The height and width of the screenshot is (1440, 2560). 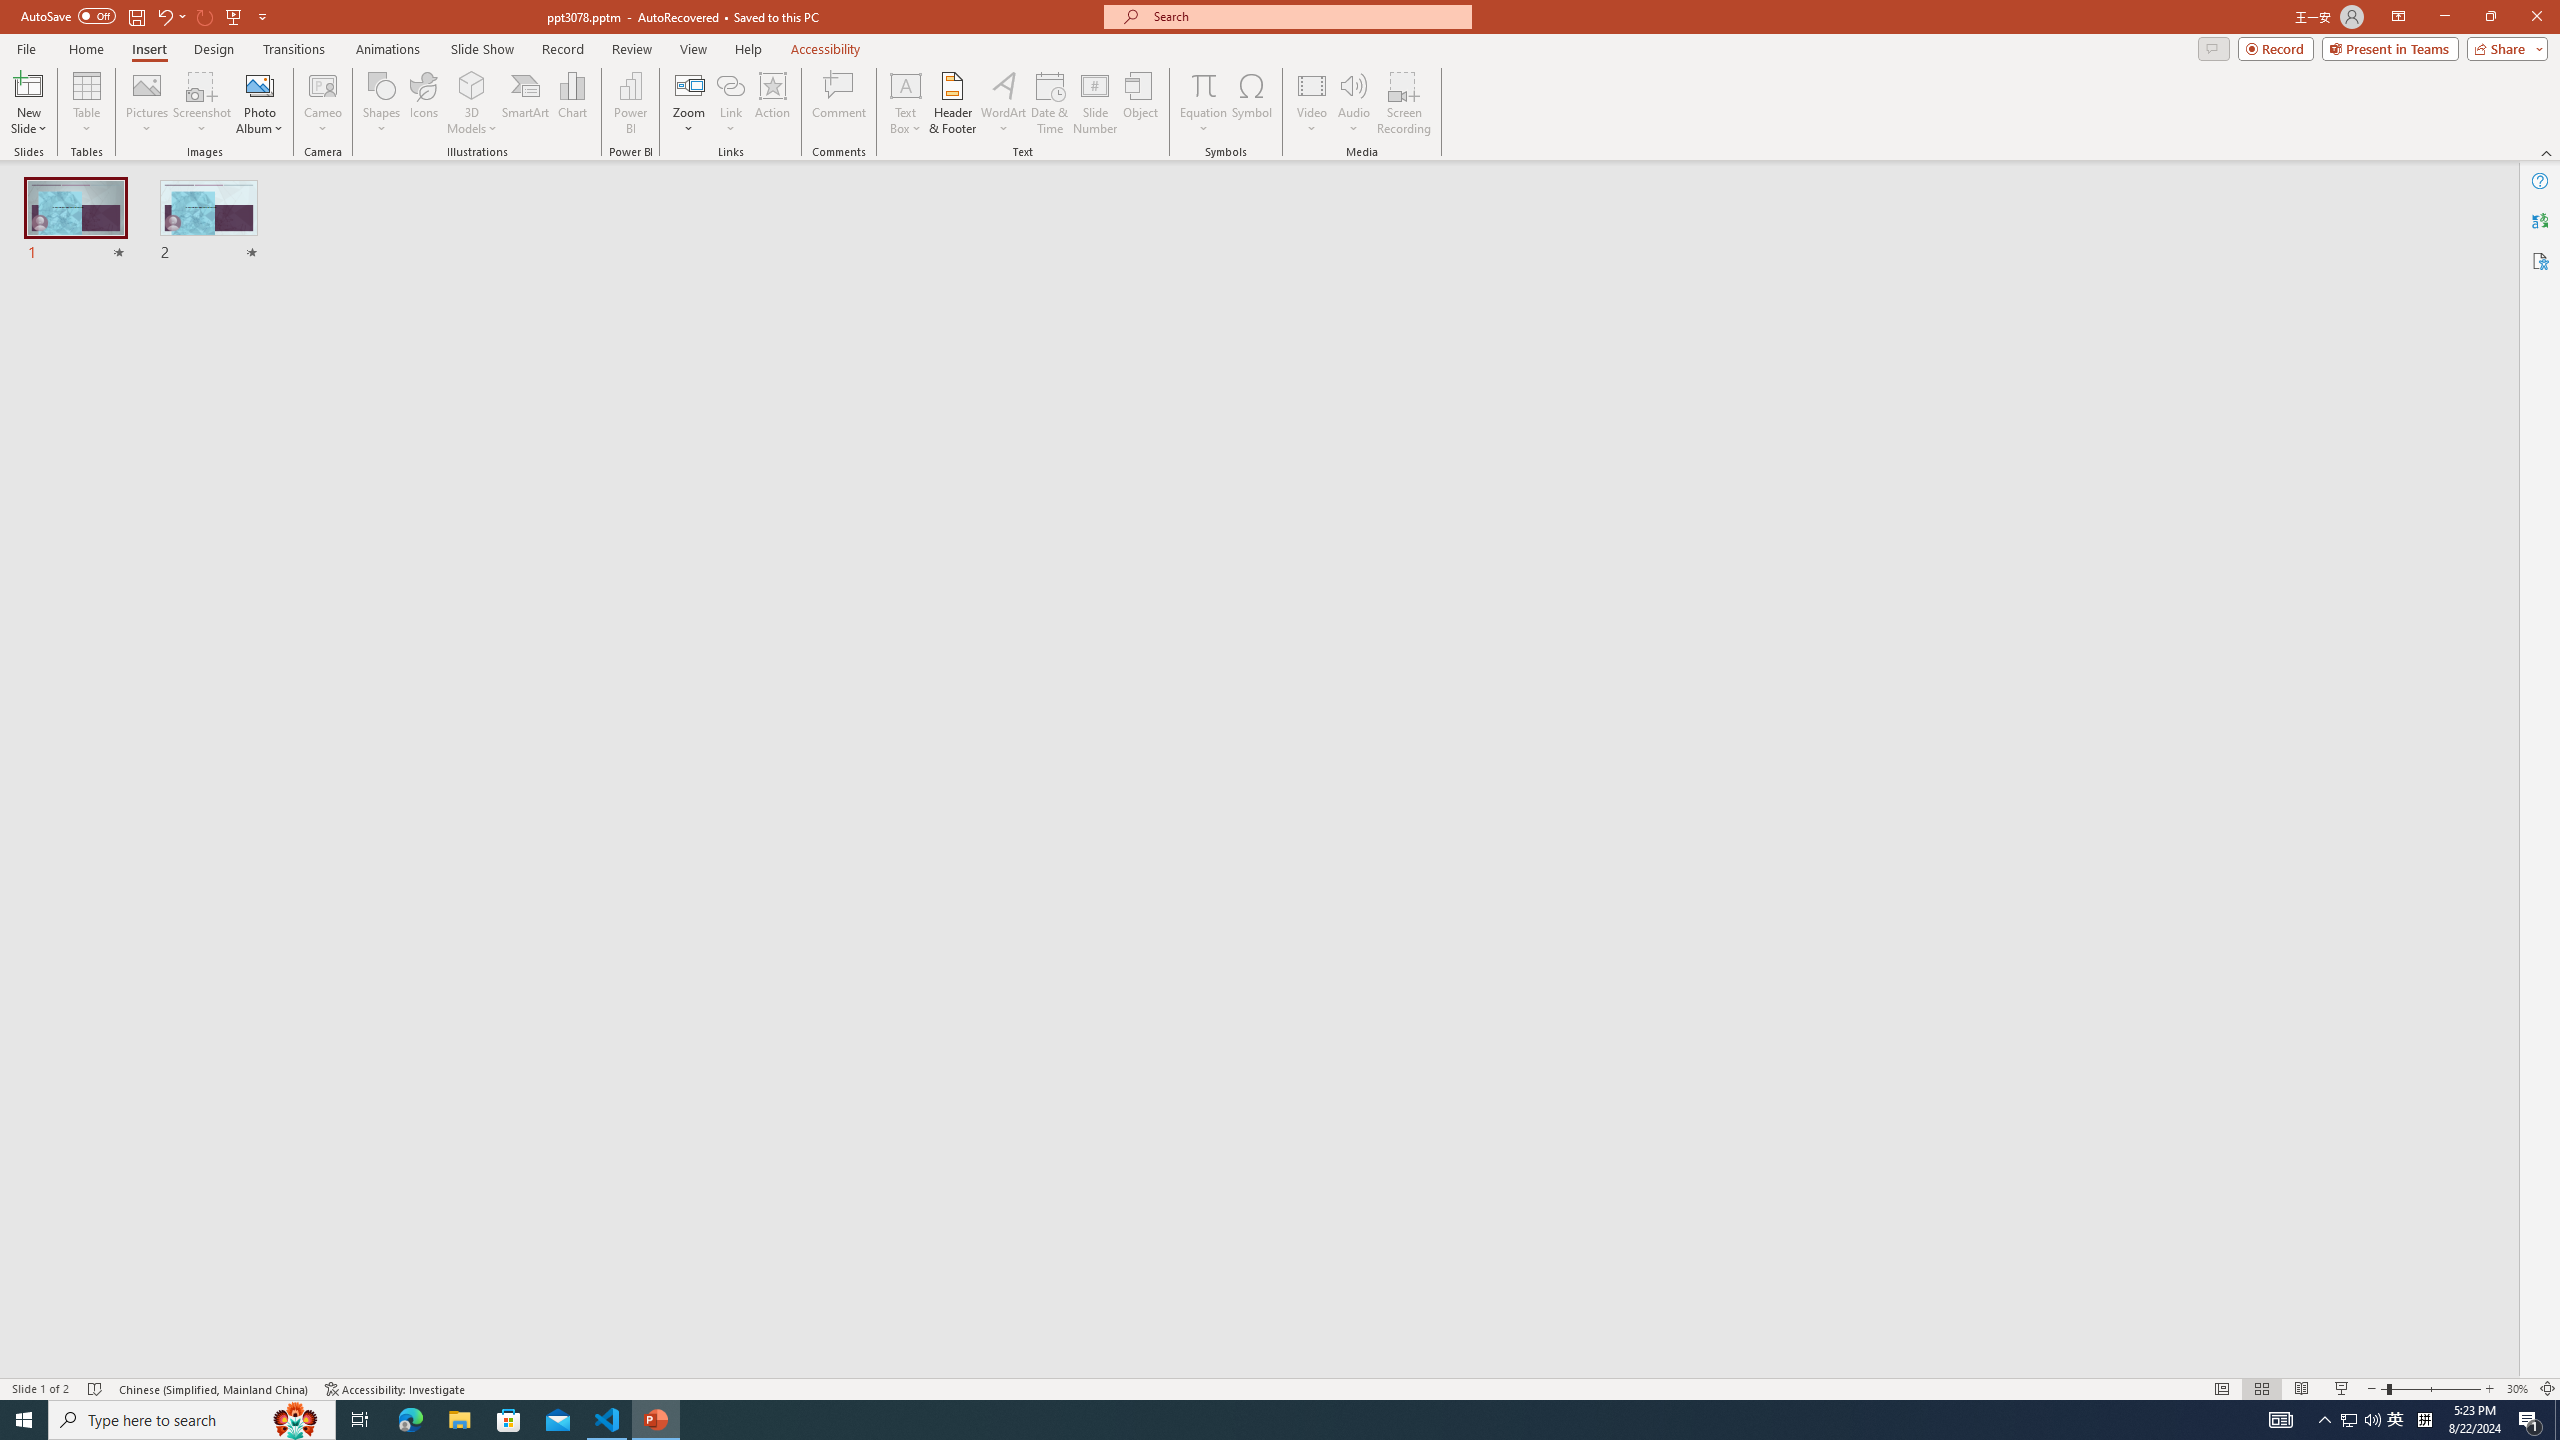 I want to click on Header & Footer..., so click(x=952, y=103).